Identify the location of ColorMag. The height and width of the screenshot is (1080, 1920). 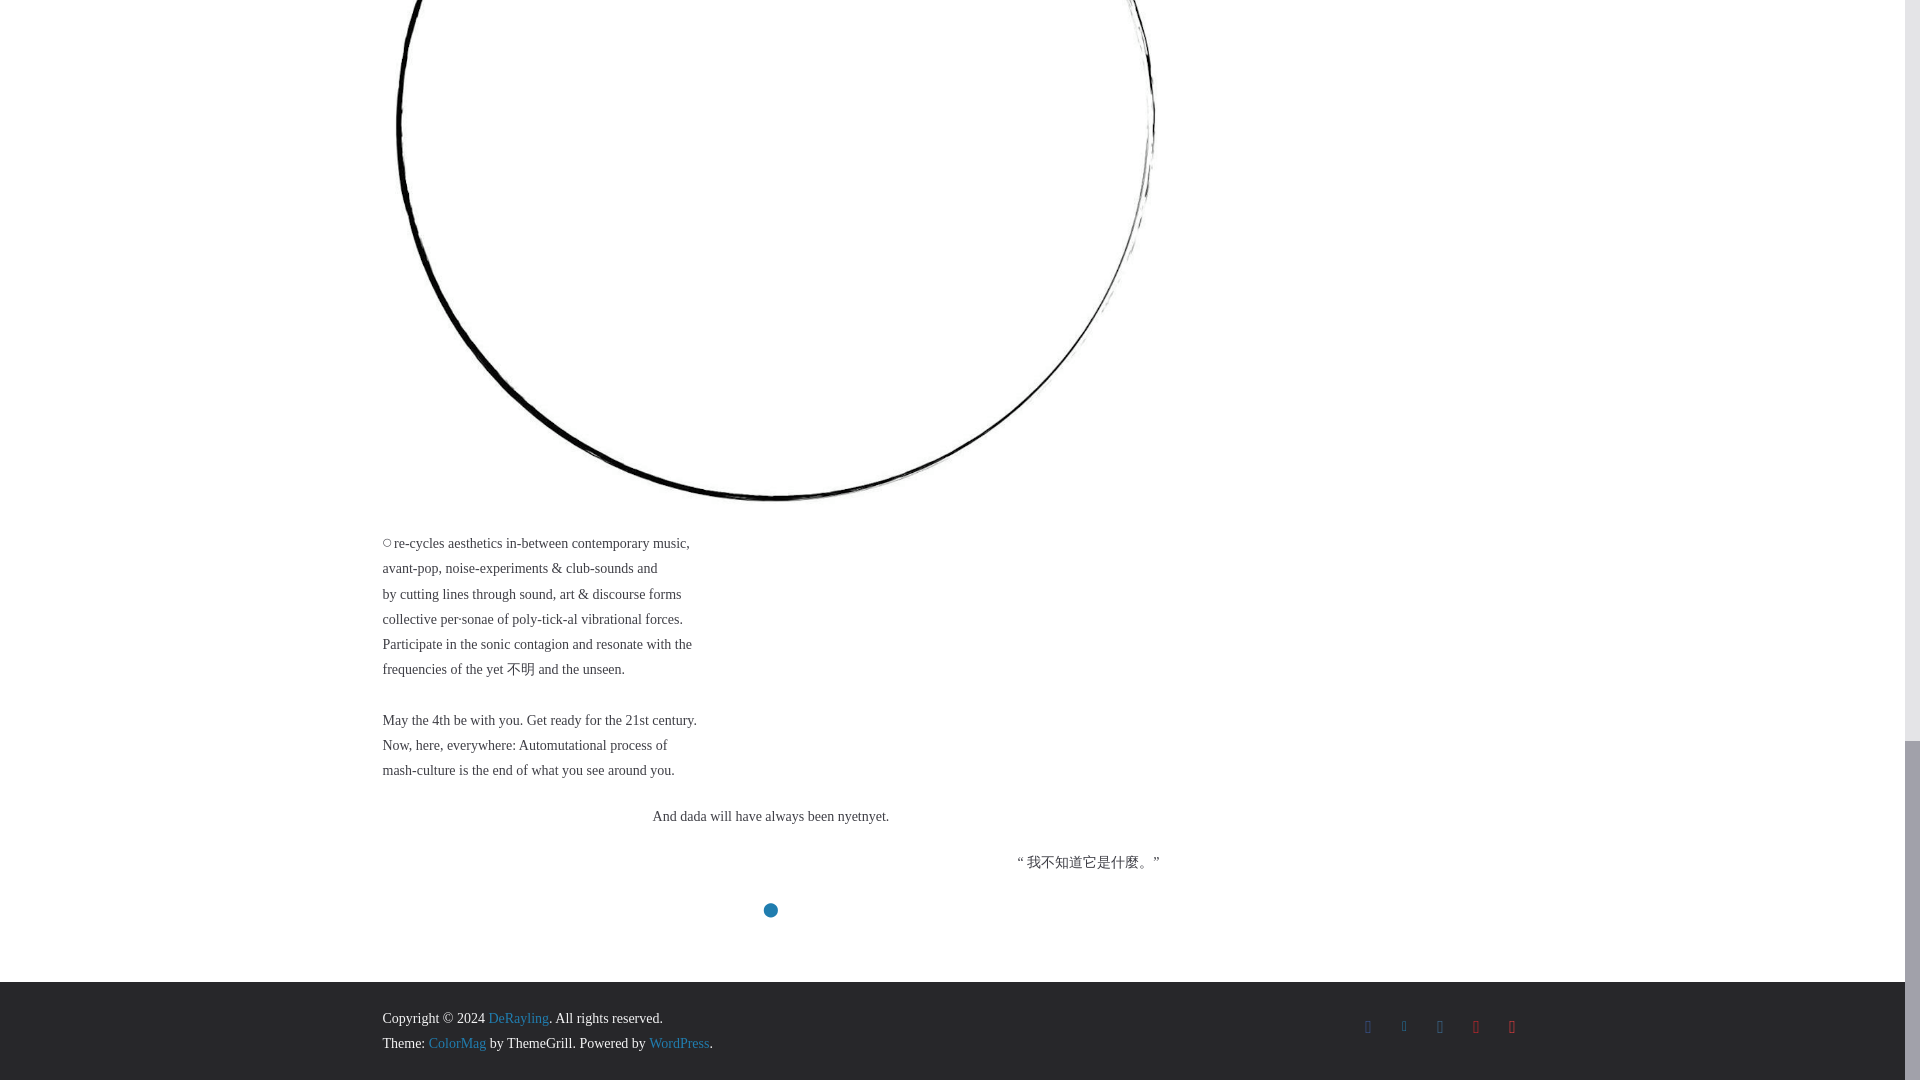
(458, 1042).